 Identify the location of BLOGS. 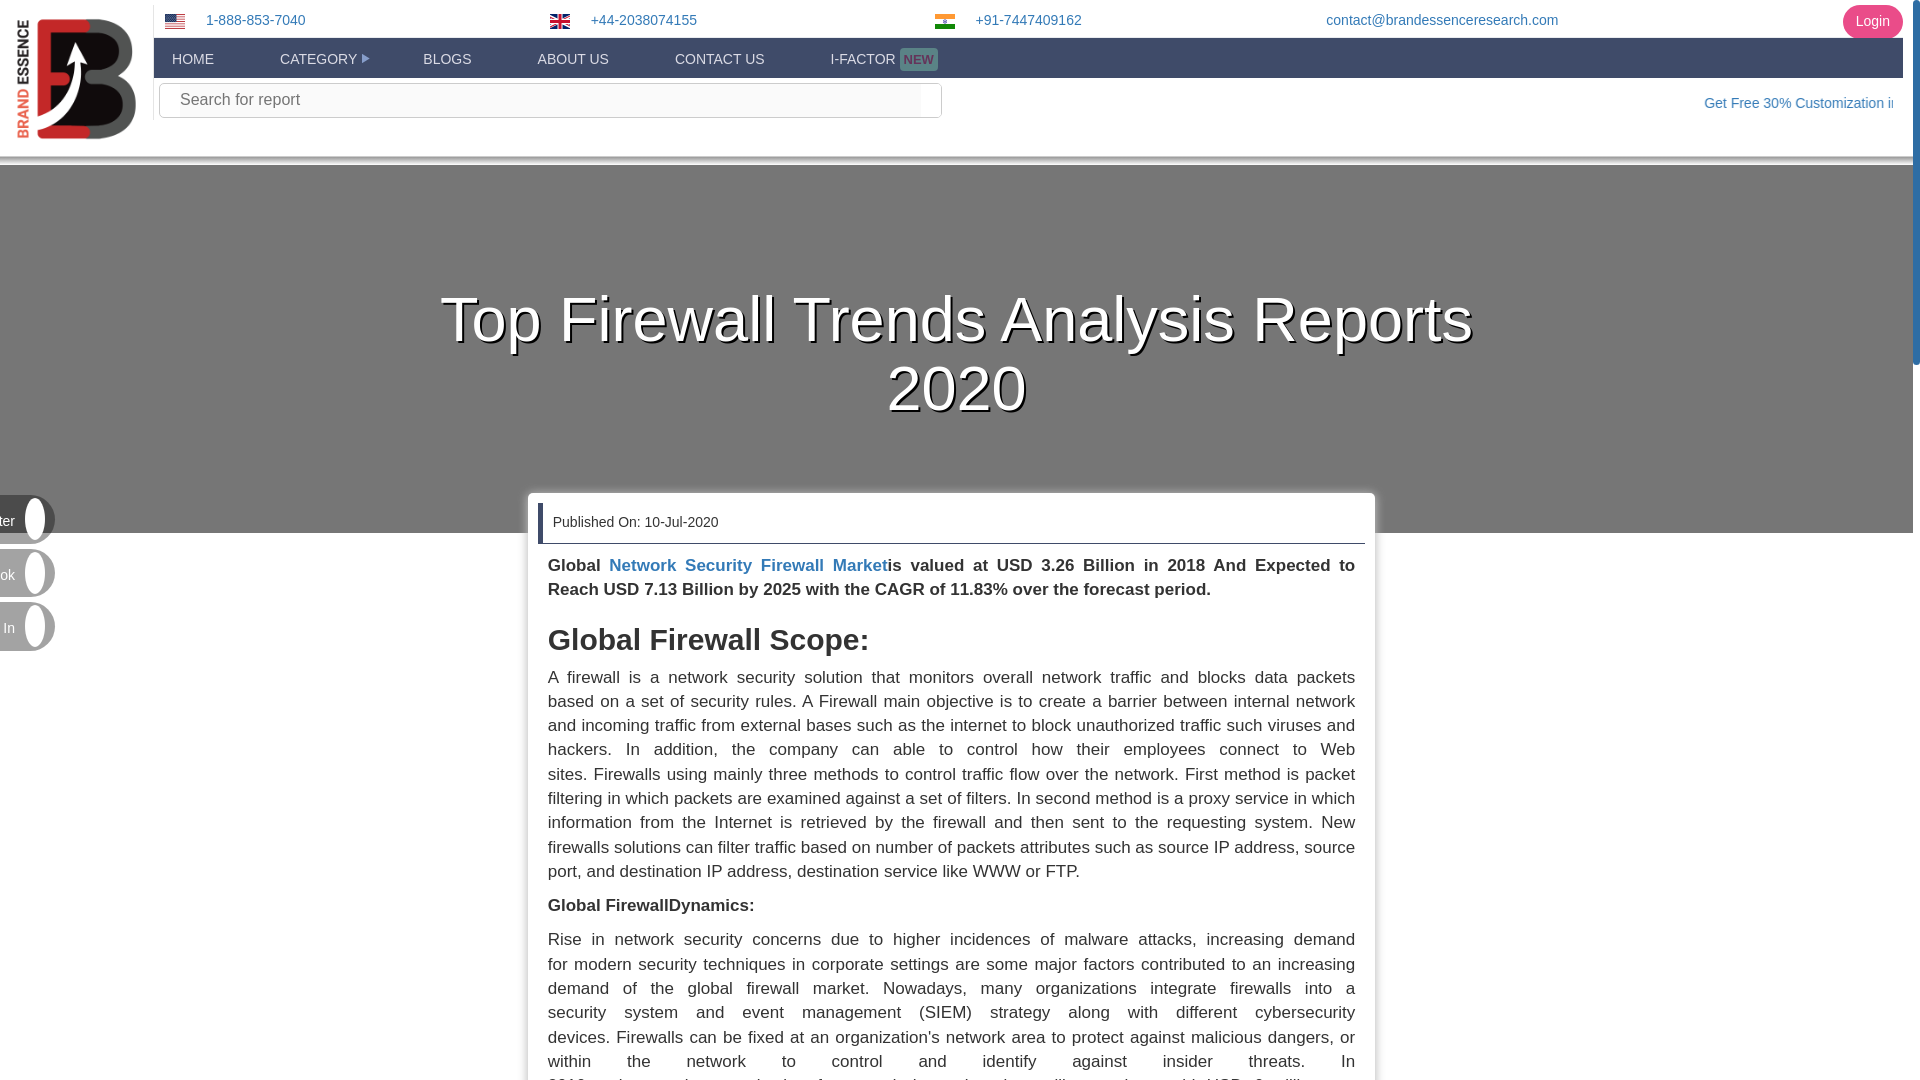
(446, 59).